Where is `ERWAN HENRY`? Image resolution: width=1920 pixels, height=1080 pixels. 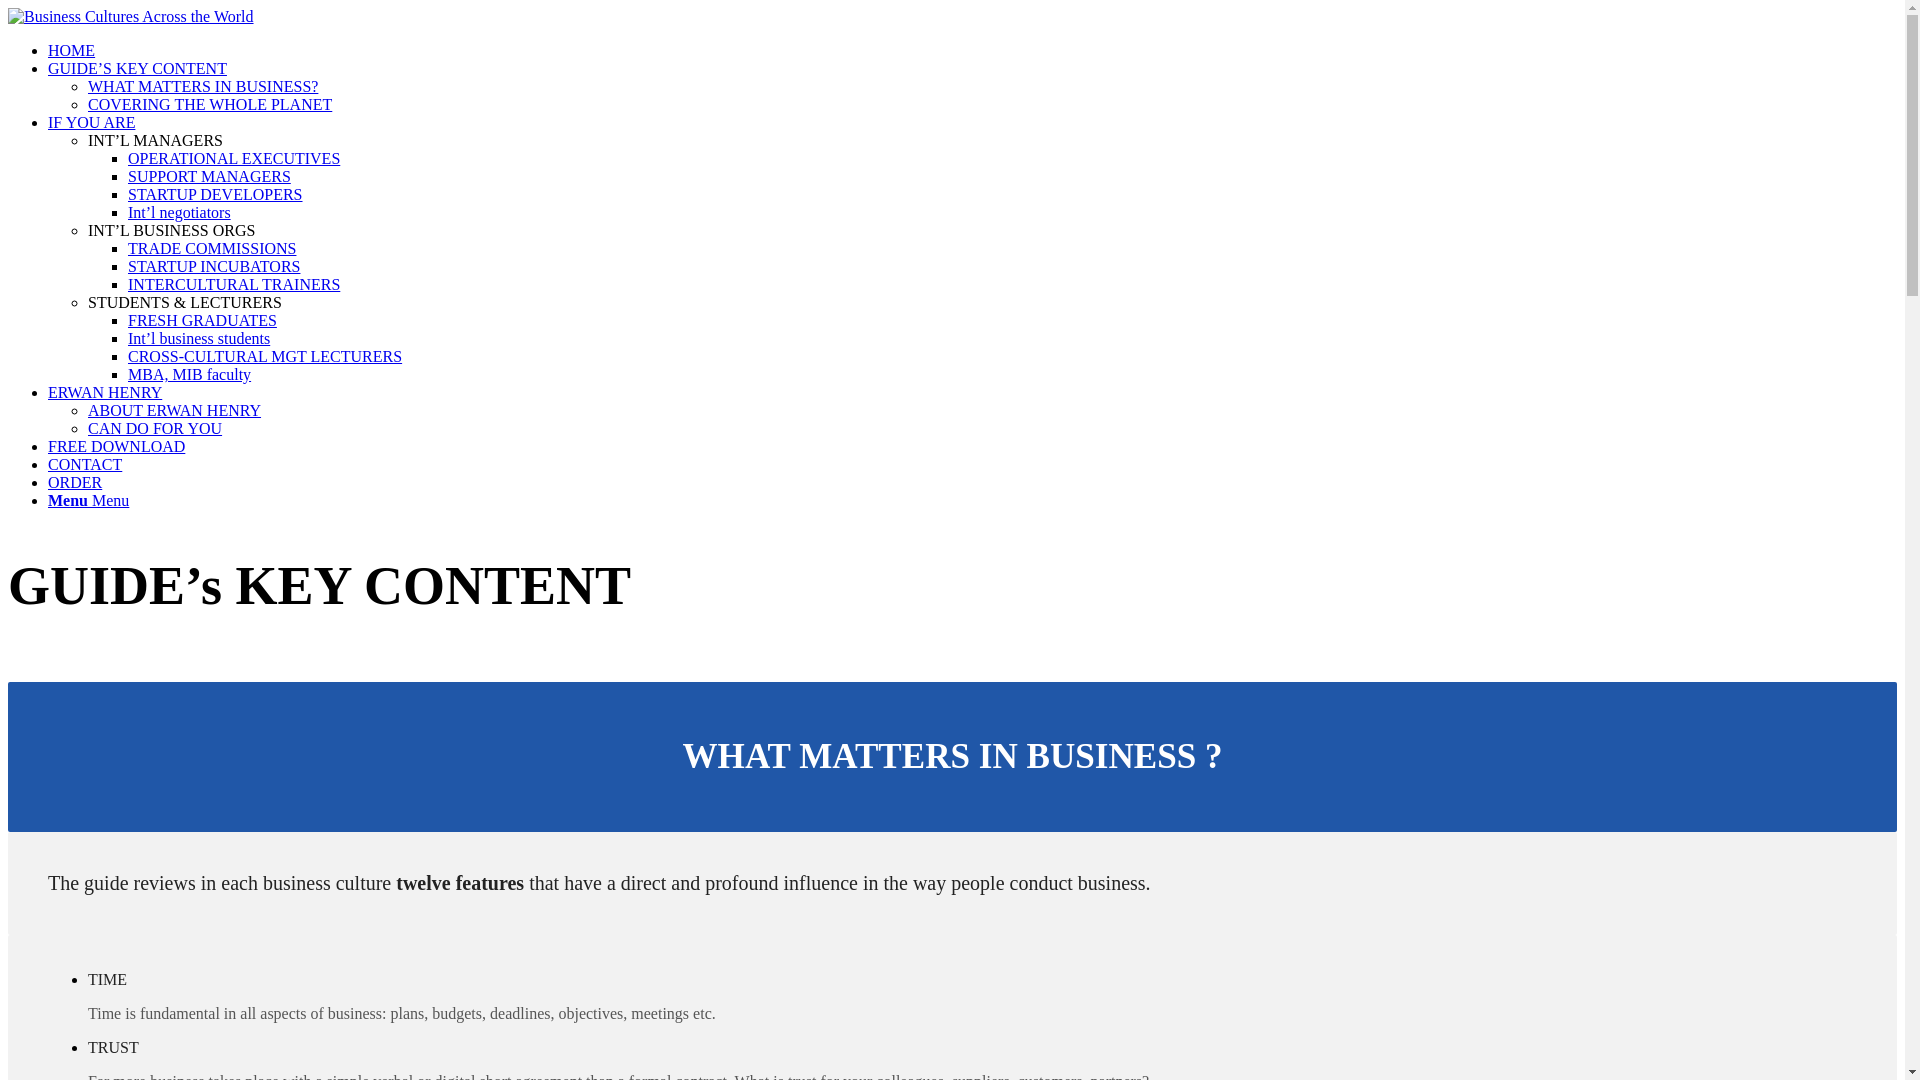 ERWAN HENRY is located at coordinates (104, 392).